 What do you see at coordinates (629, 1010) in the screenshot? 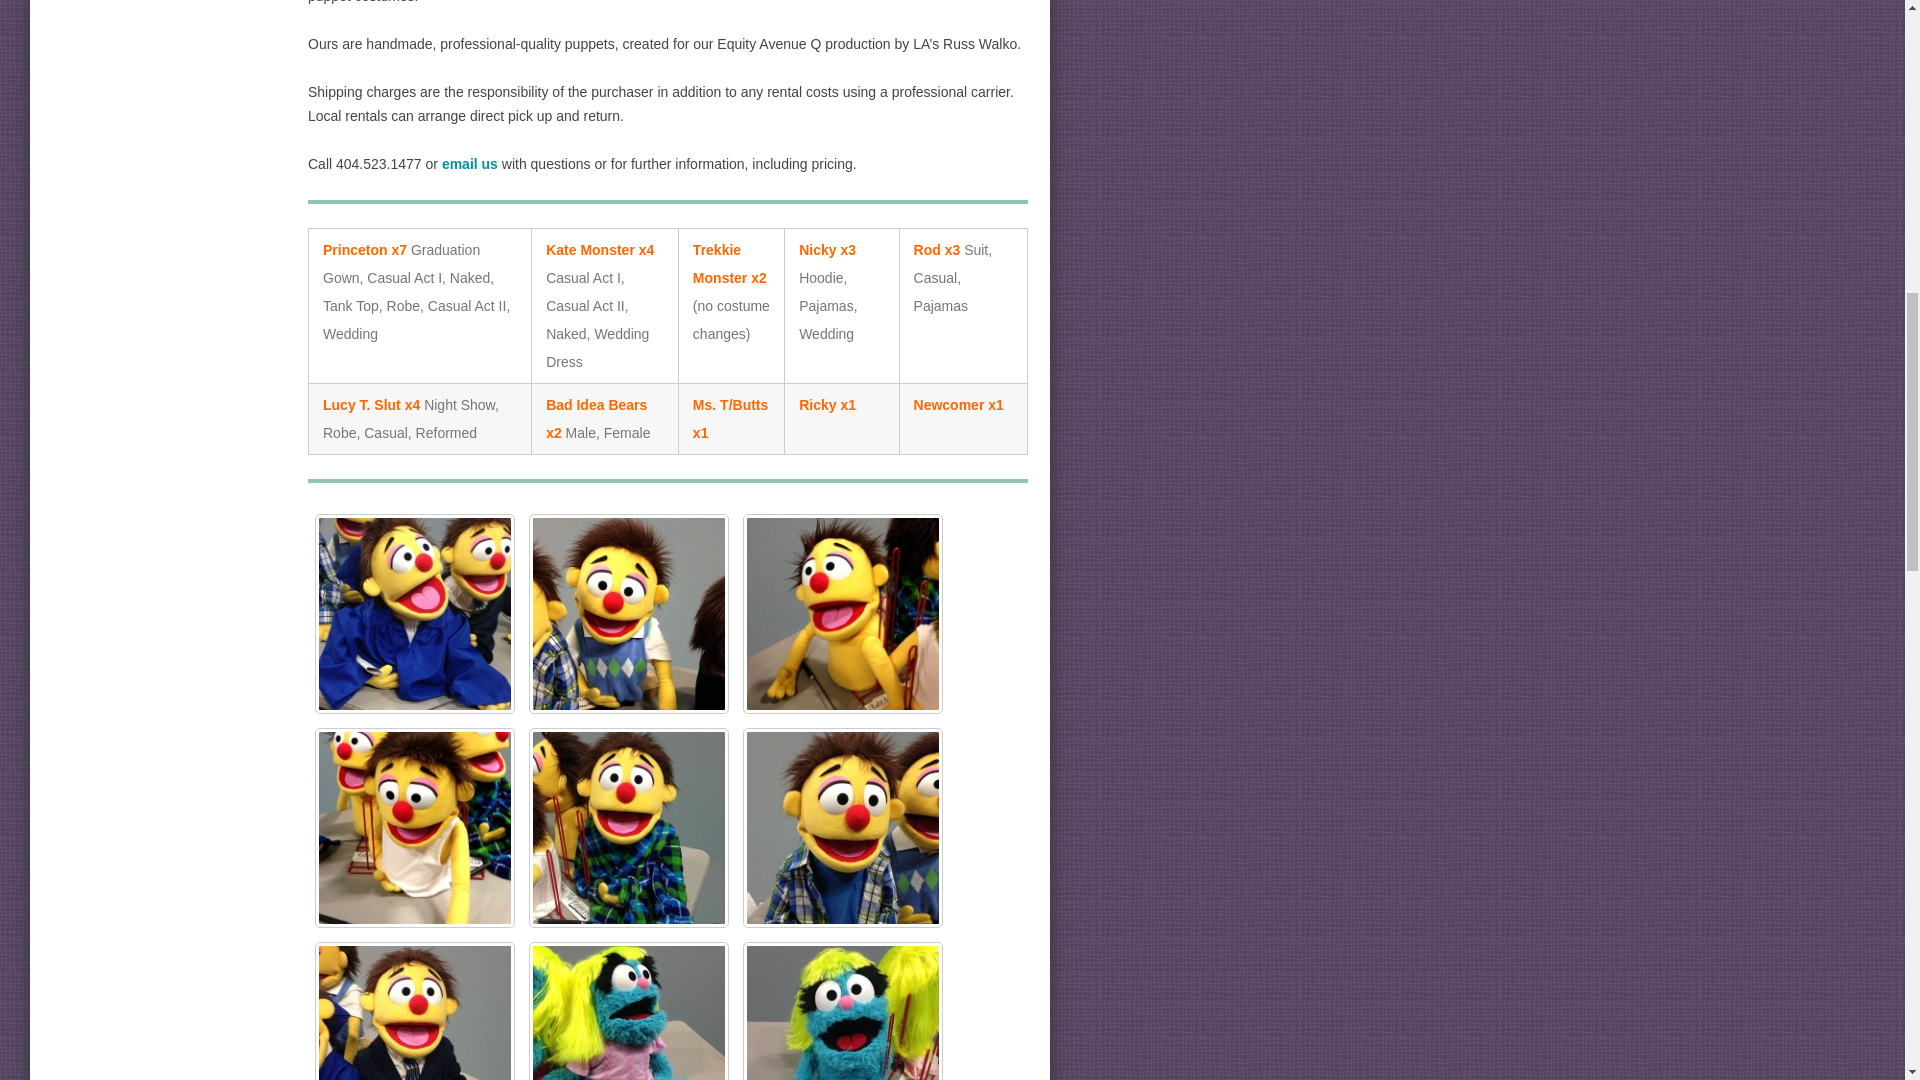
I see `katemonster-casual1` at bounding box center [629, 1010].